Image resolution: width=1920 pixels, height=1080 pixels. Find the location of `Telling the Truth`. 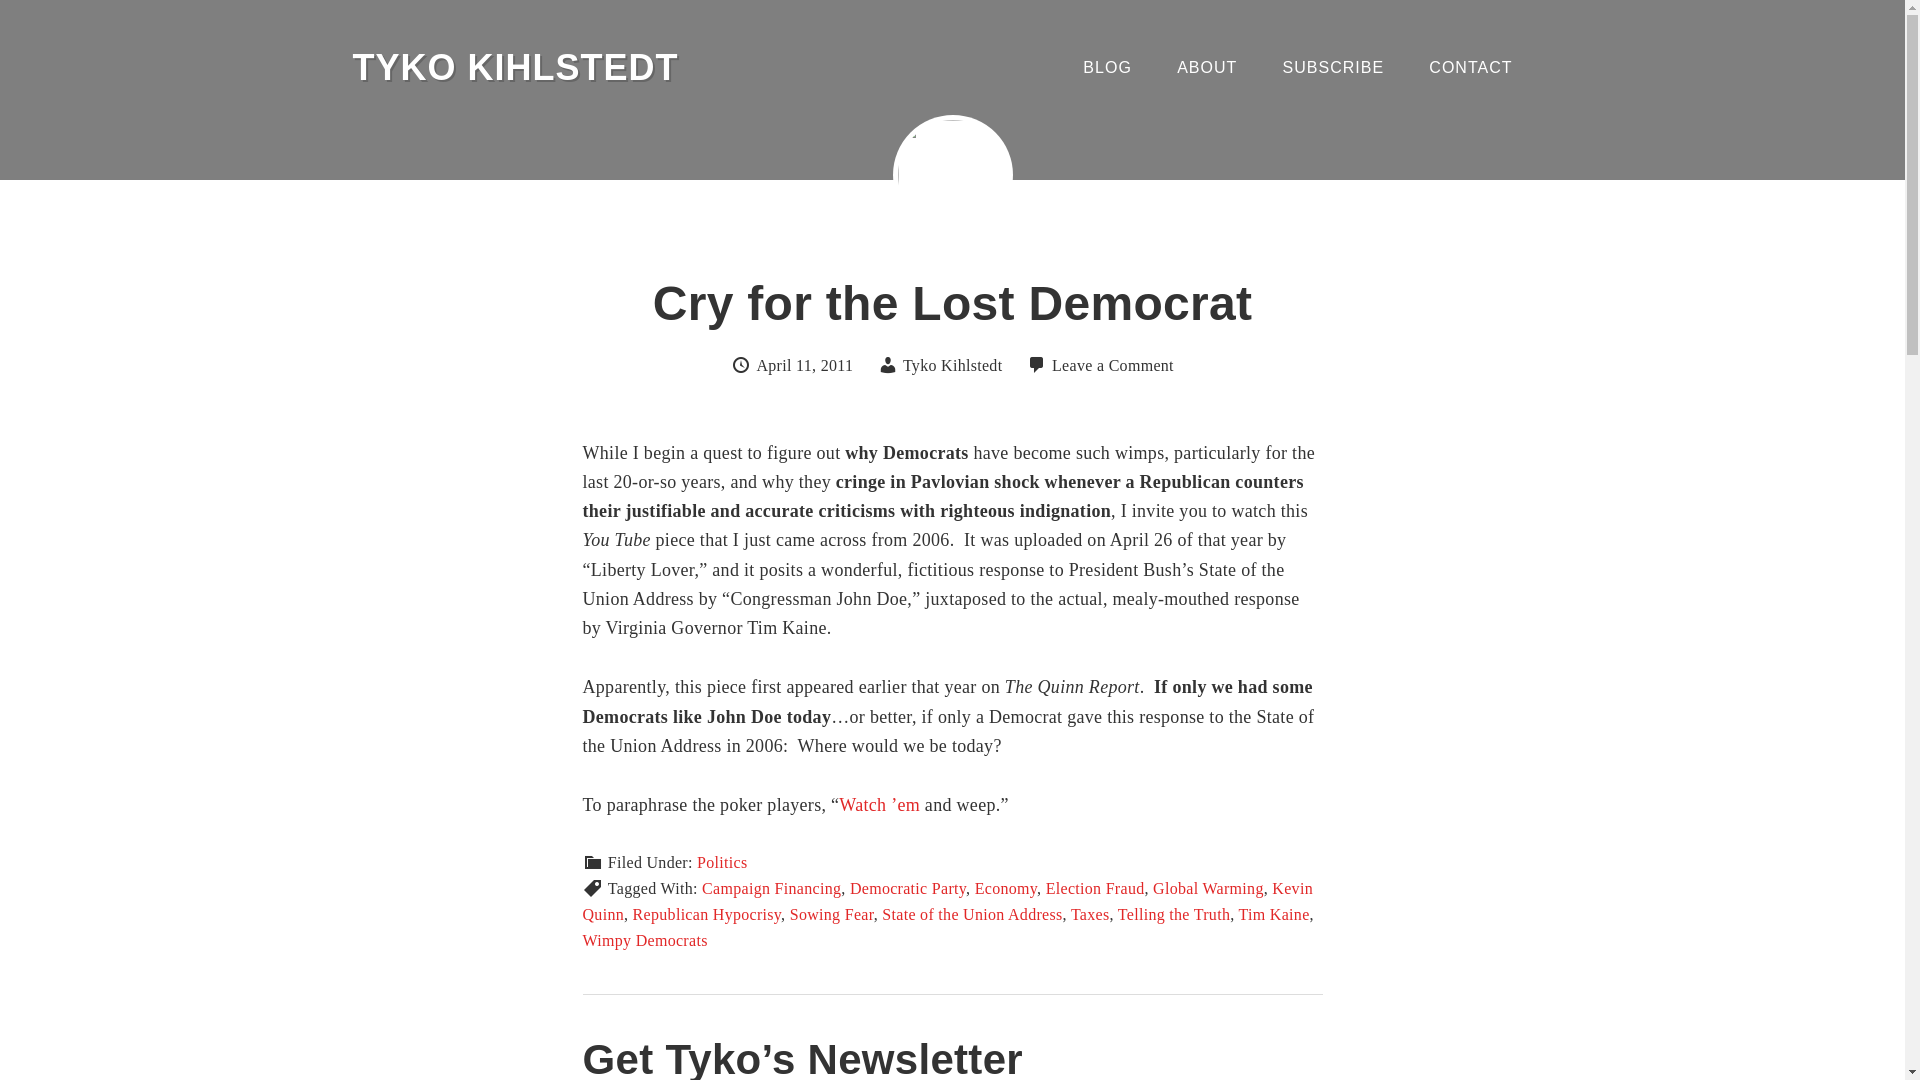

Telling the Truth is located at coordinates (1174, 914).